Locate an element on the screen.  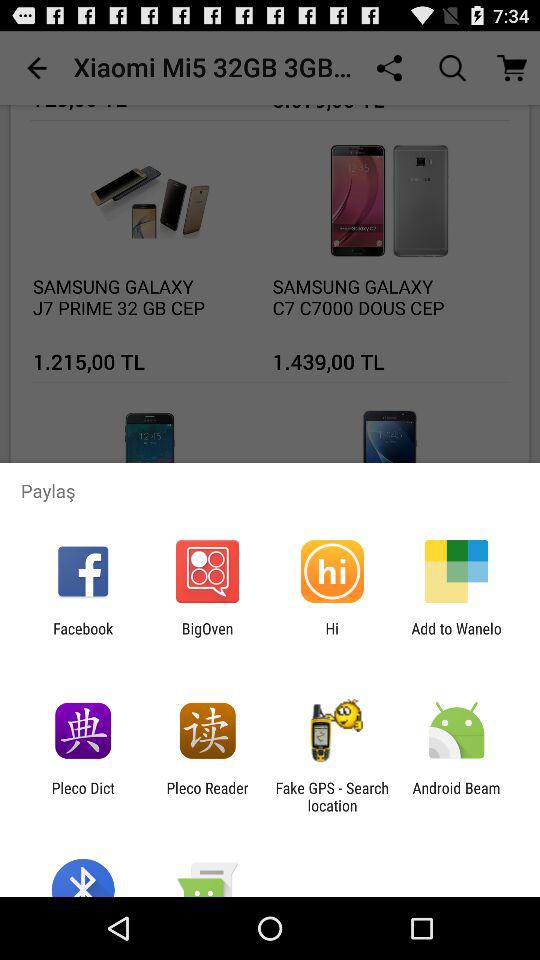
tap icon next to pleco reader icon is located at coordinates (82, 796).